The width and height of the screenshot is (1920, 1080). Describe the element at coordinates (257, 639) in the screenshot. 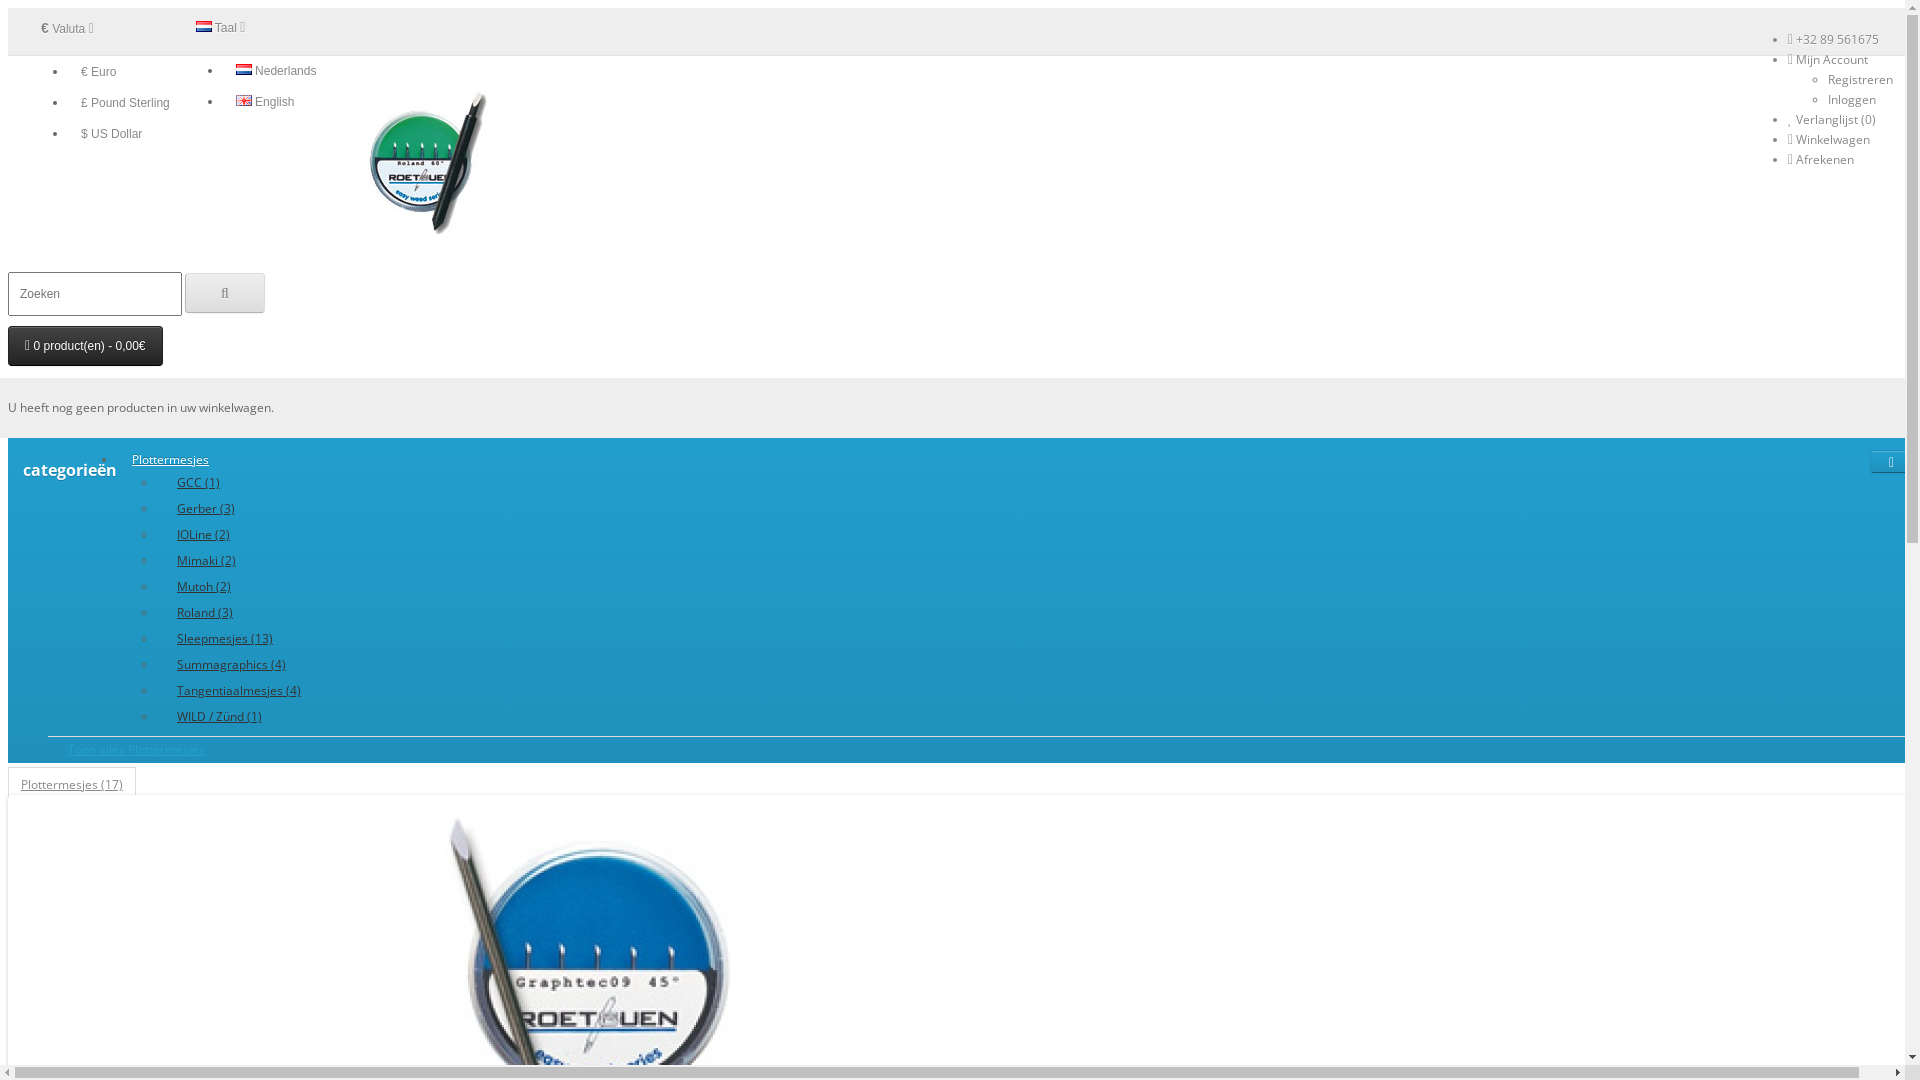

I see `Sleepmesjes (13)` at that location.